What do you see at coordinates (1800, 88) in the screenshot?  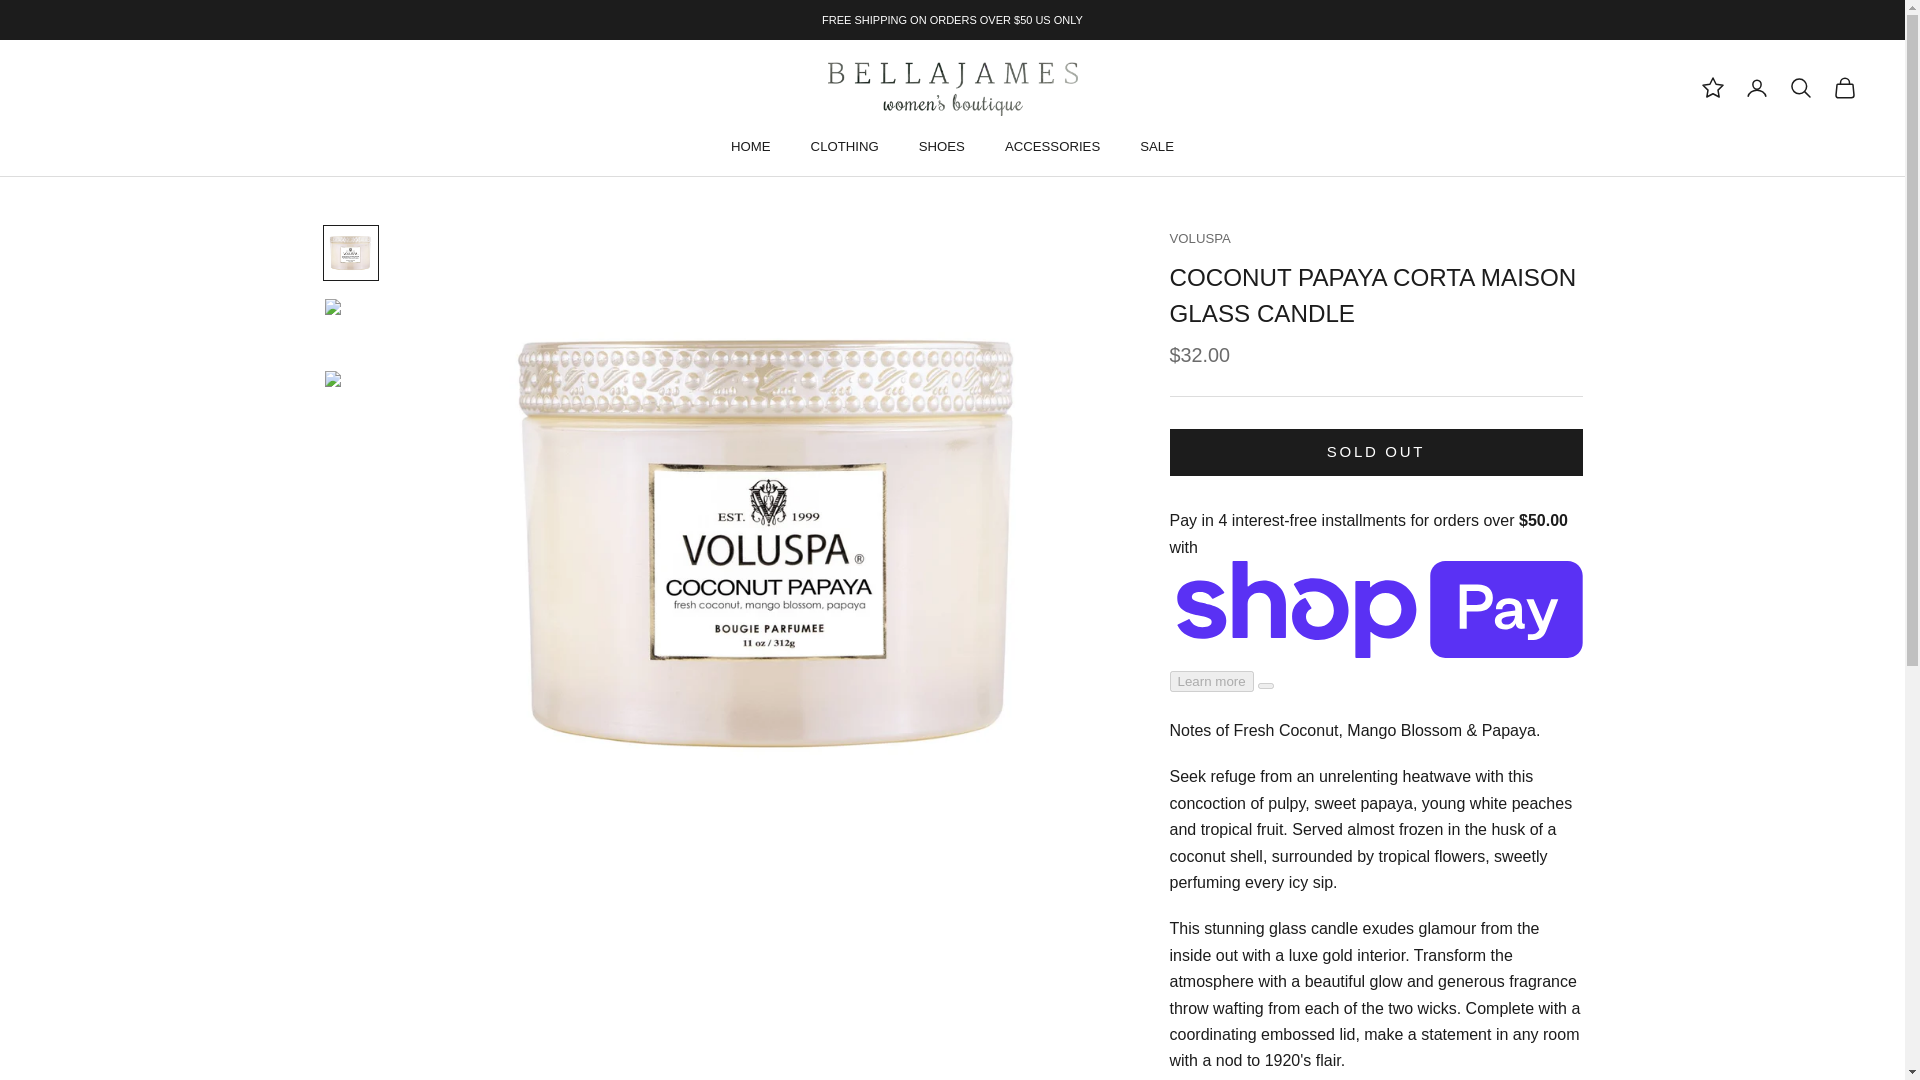 I see `Open search` at bounding box center [1800, 88].